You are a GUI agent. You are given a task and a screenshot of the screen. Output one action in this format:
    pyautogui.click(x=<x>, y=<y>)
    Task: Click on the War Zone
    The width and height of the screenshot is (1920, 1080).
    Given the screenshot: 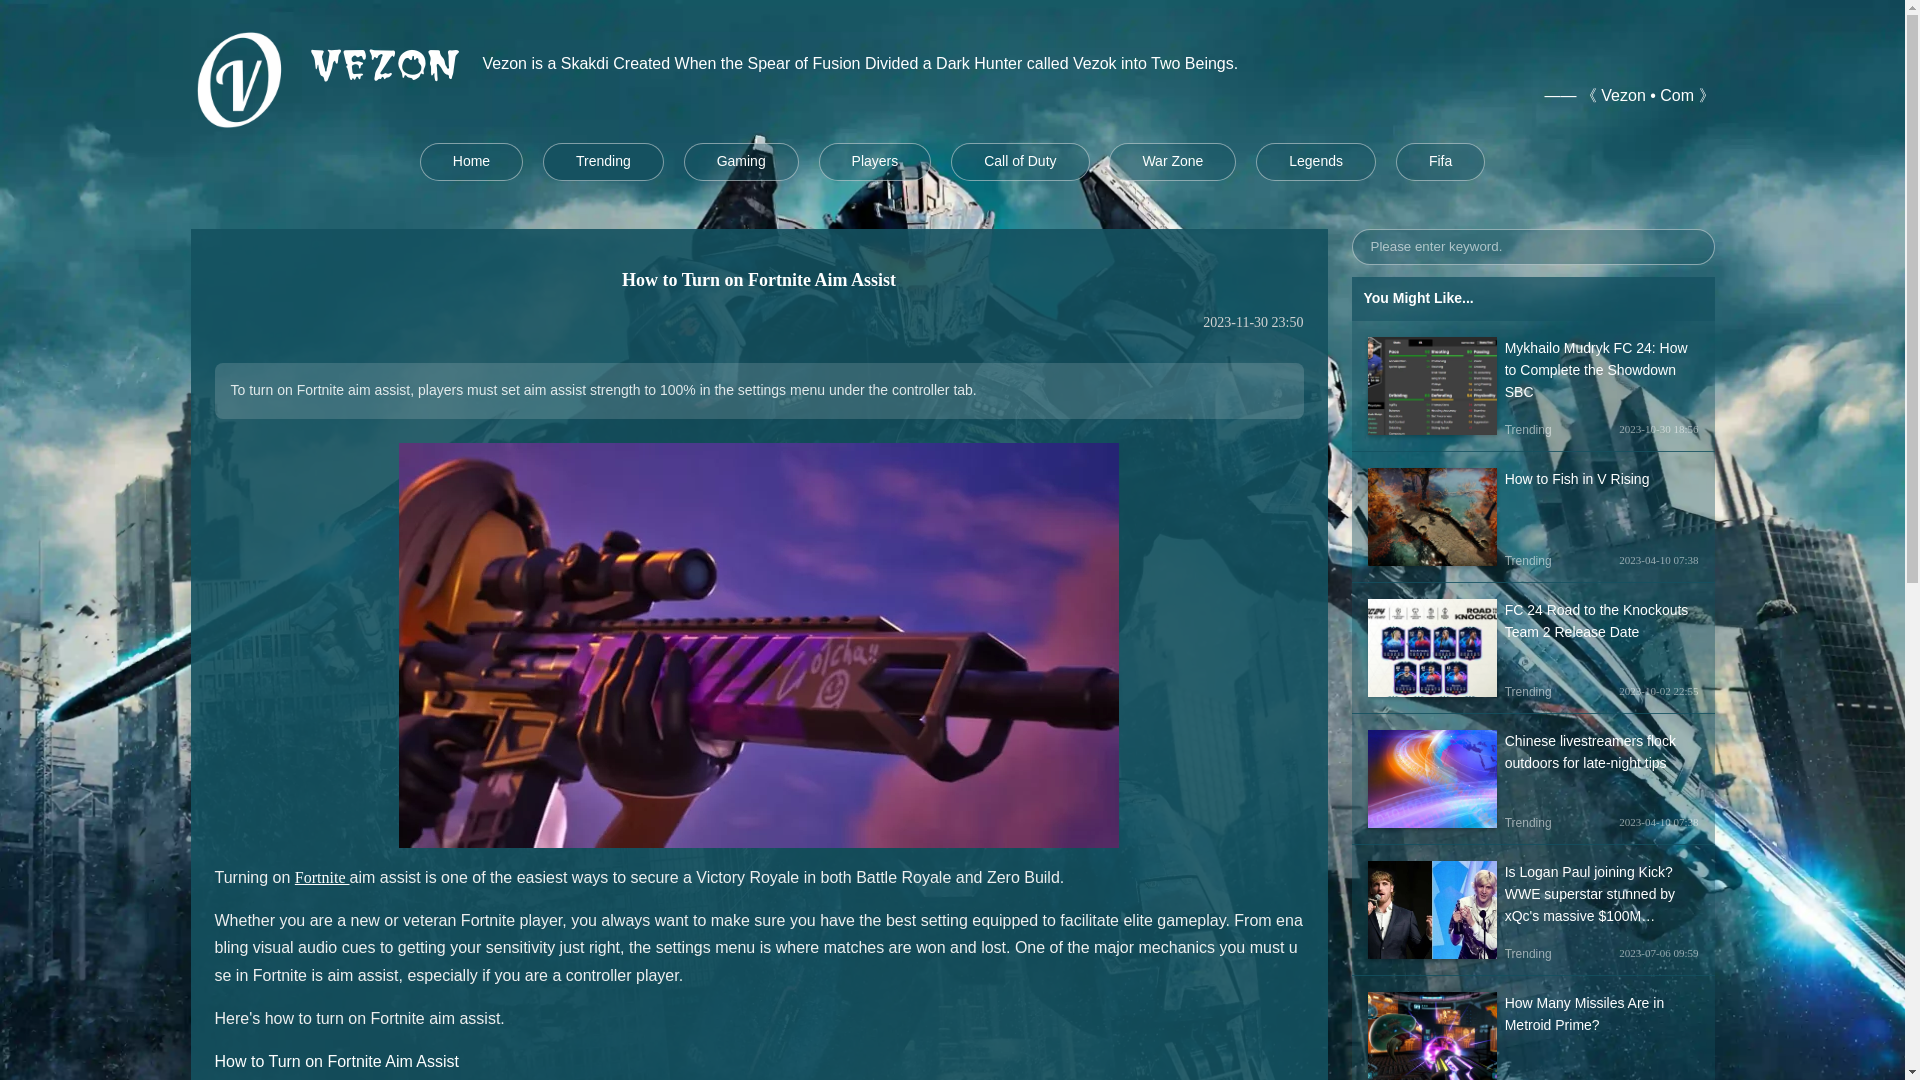 What is the action you would take?
    pyautogui.click(x=1172, y=162)
    